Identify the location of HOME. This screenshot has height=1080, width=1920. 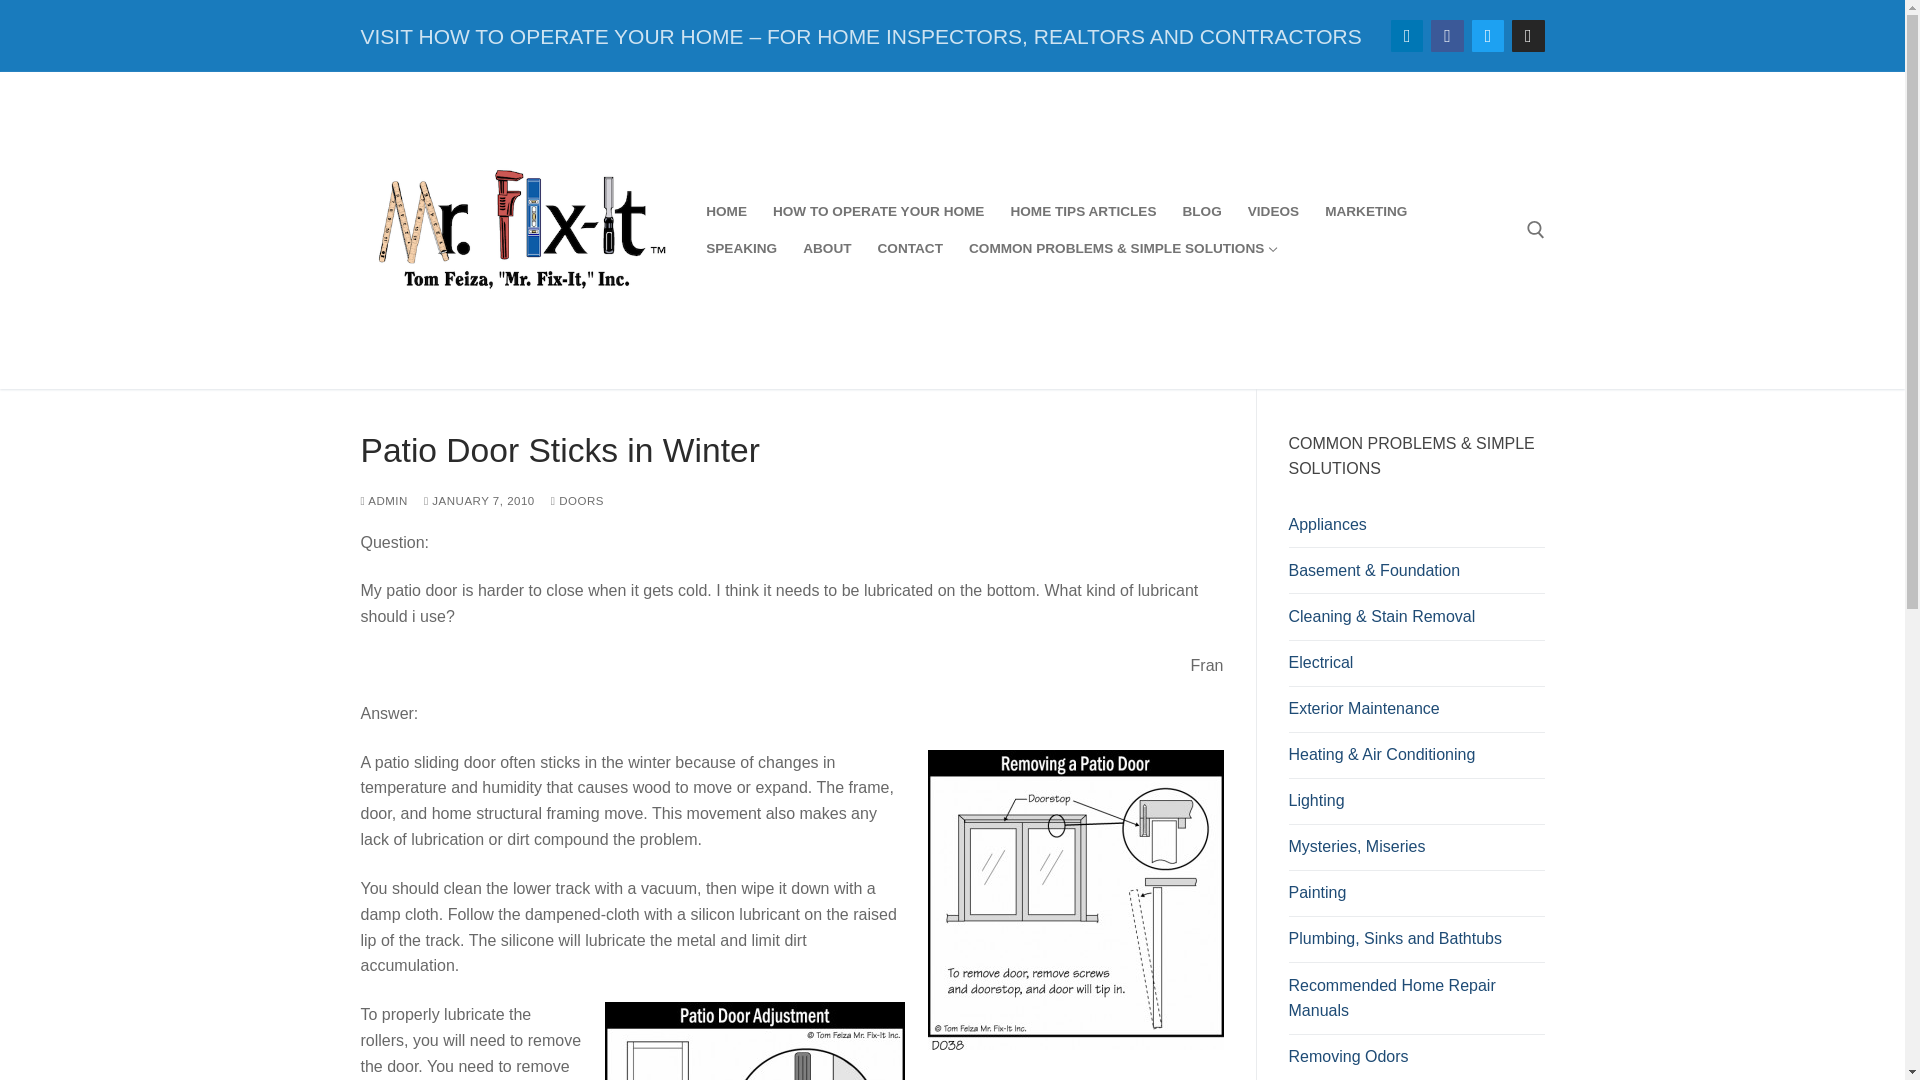
(726, 212).